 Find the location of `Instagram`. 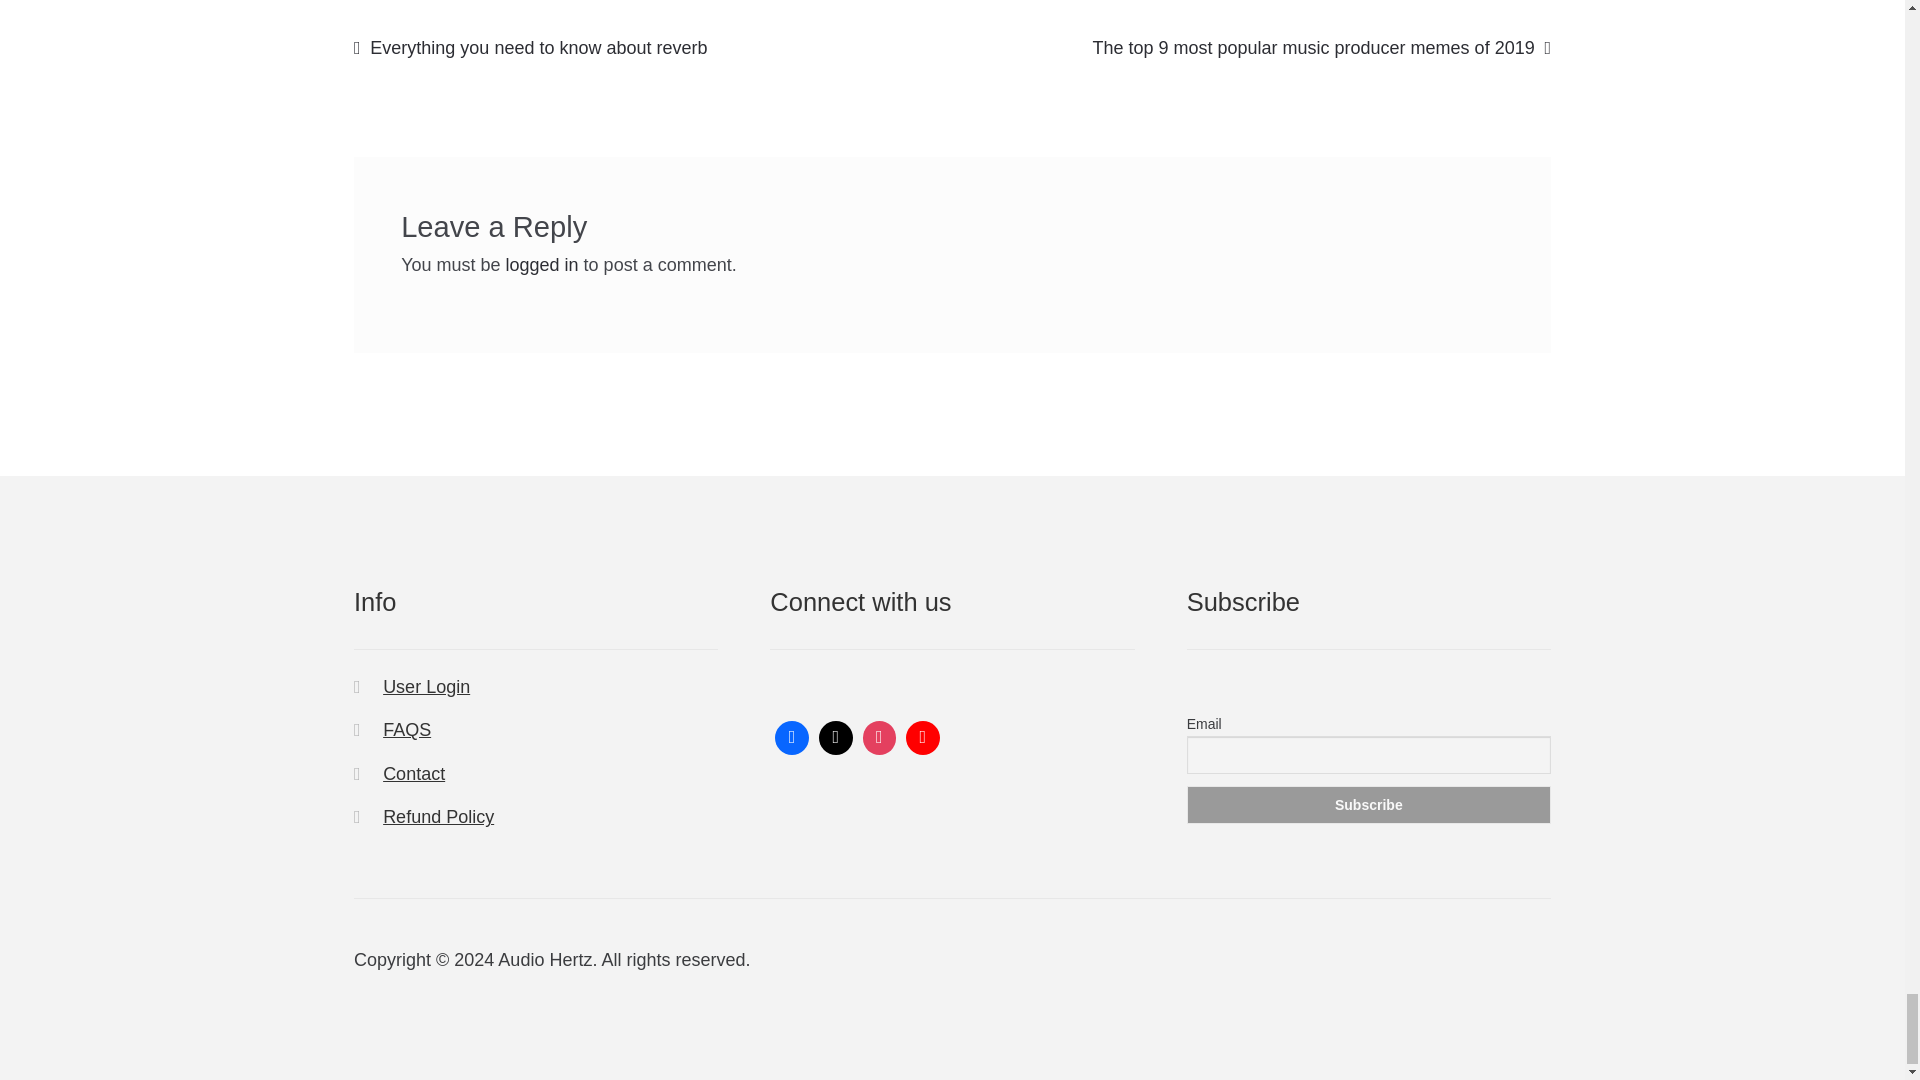

Instagram is located at coordinates (880, 738).